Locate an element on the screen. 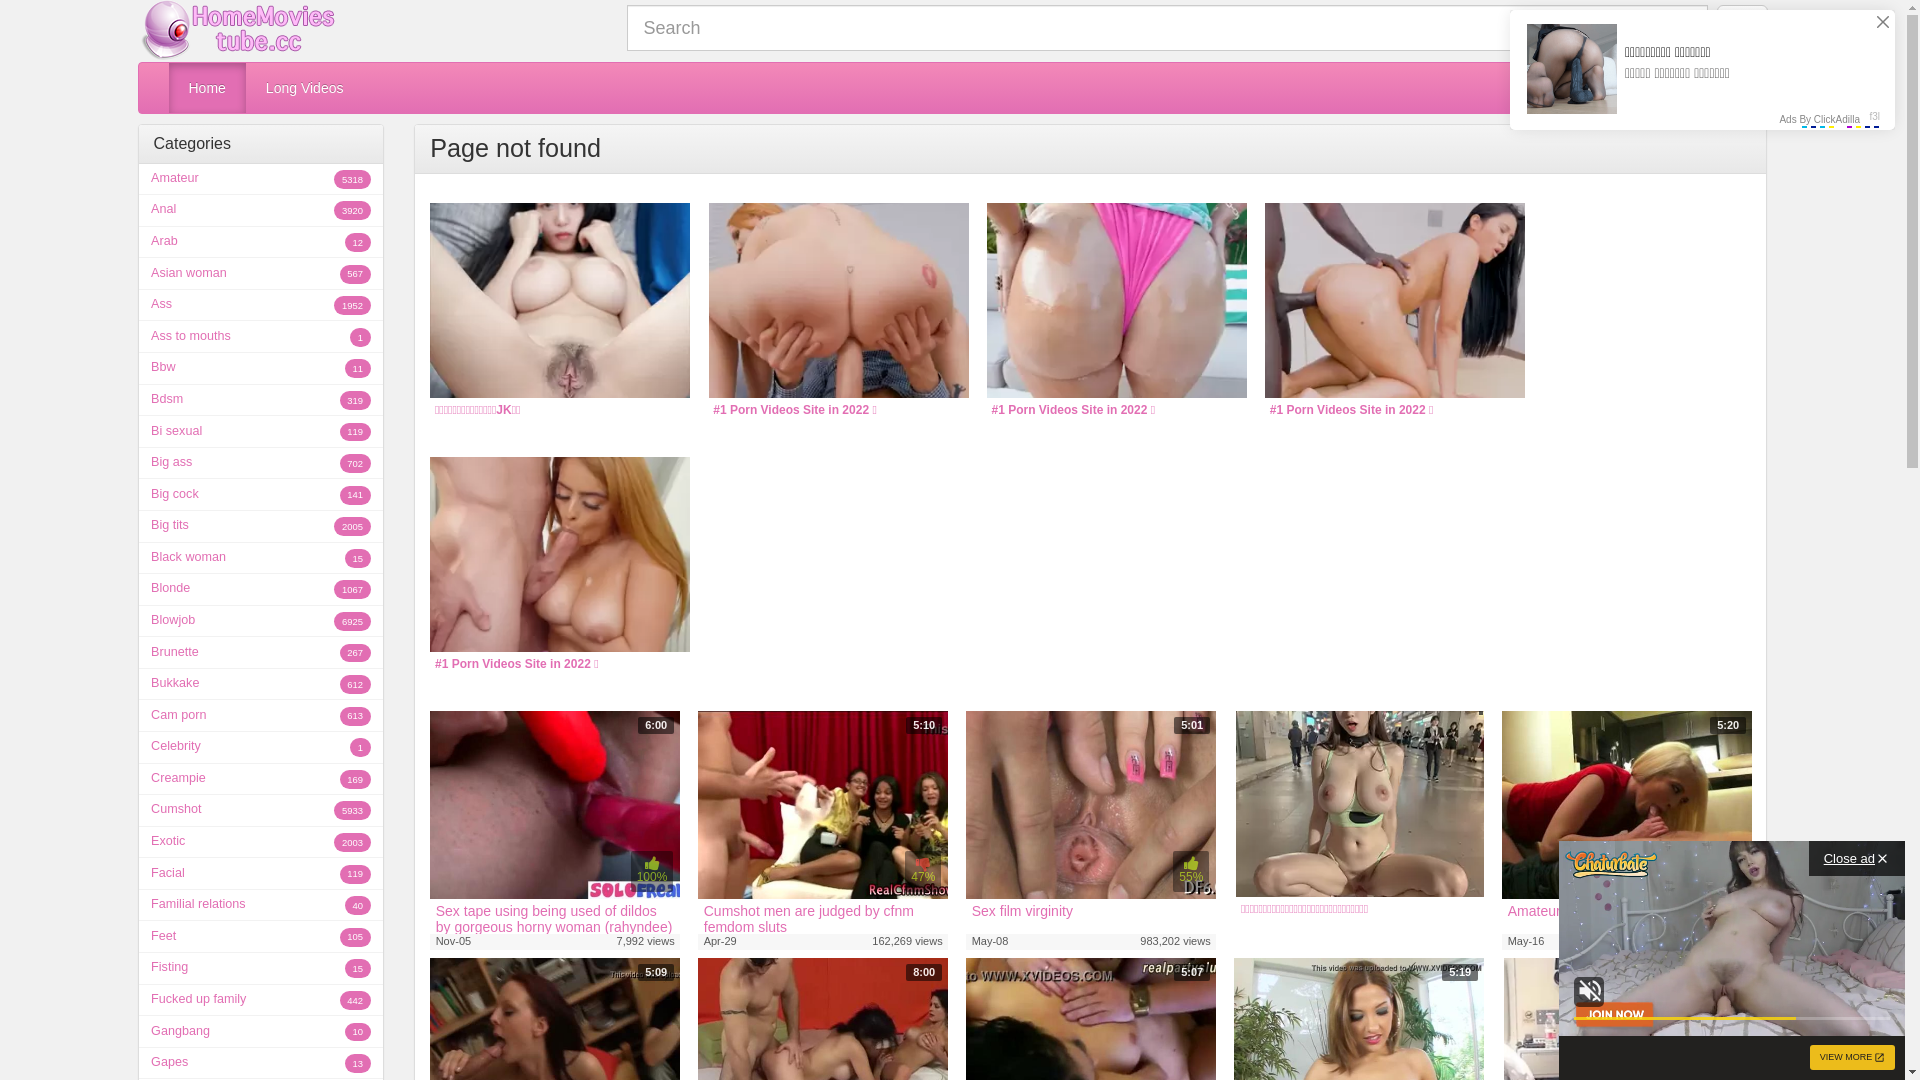 The width and height of the screenshot is (1920, 1080). Exotic
2003 is located at coordinates (260, 843).